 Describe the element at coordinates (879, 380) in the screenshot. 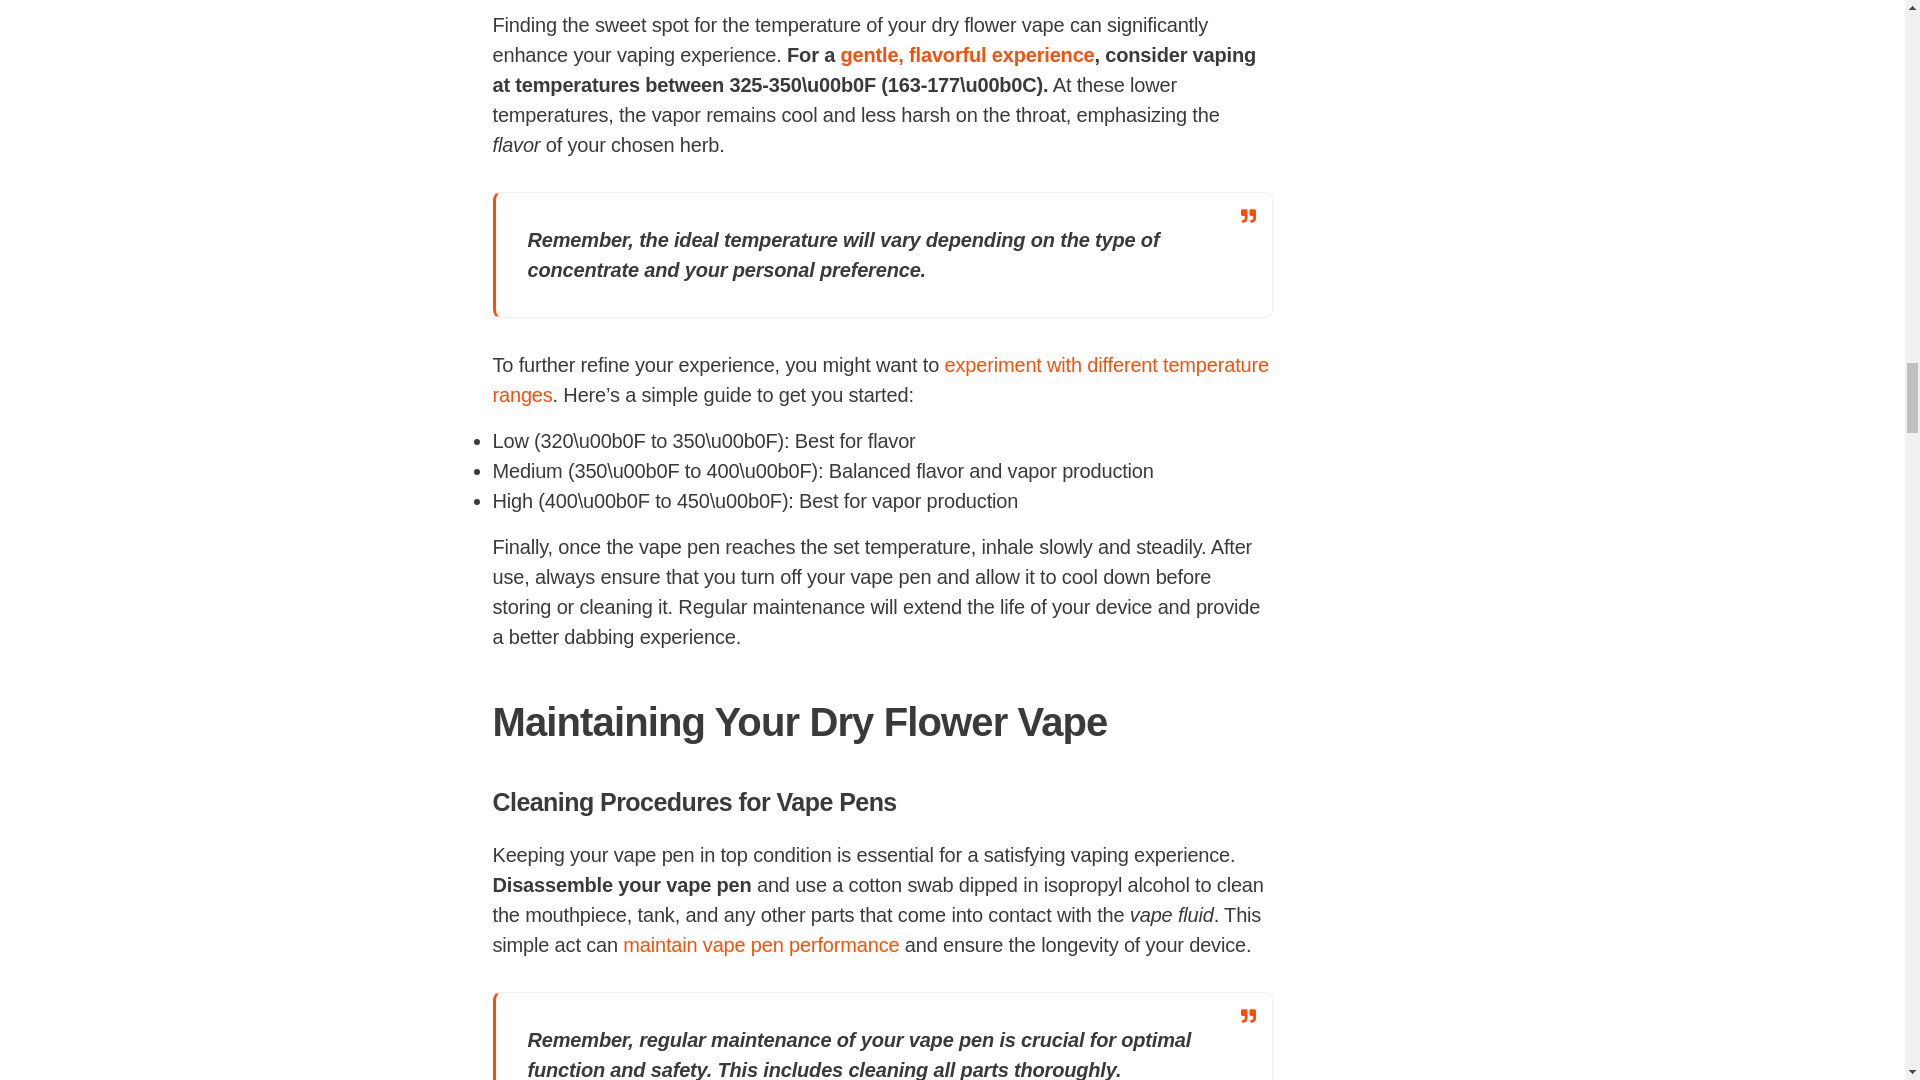

I see `experiment with different temperature ranges` at that location.